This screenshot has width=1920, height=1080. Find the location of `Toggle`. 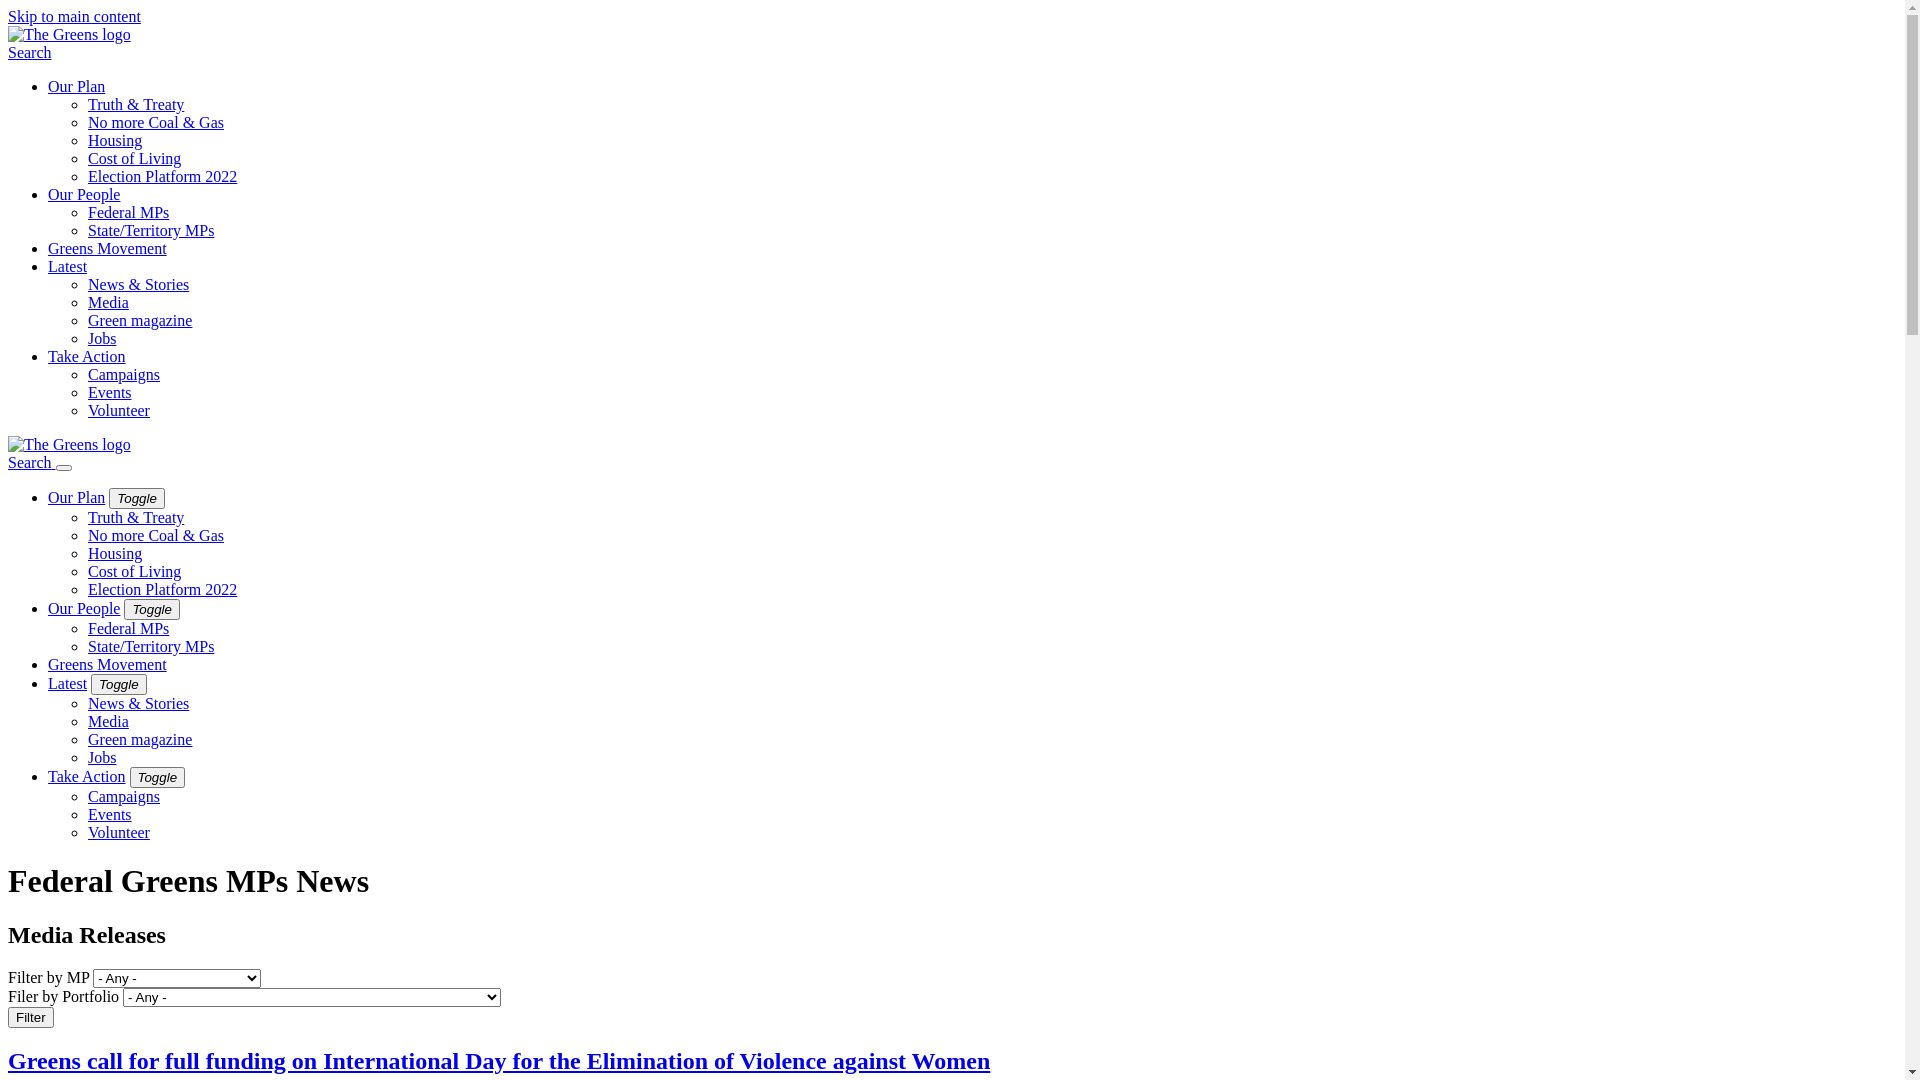

Toggle is located at coordinates (158, 778).